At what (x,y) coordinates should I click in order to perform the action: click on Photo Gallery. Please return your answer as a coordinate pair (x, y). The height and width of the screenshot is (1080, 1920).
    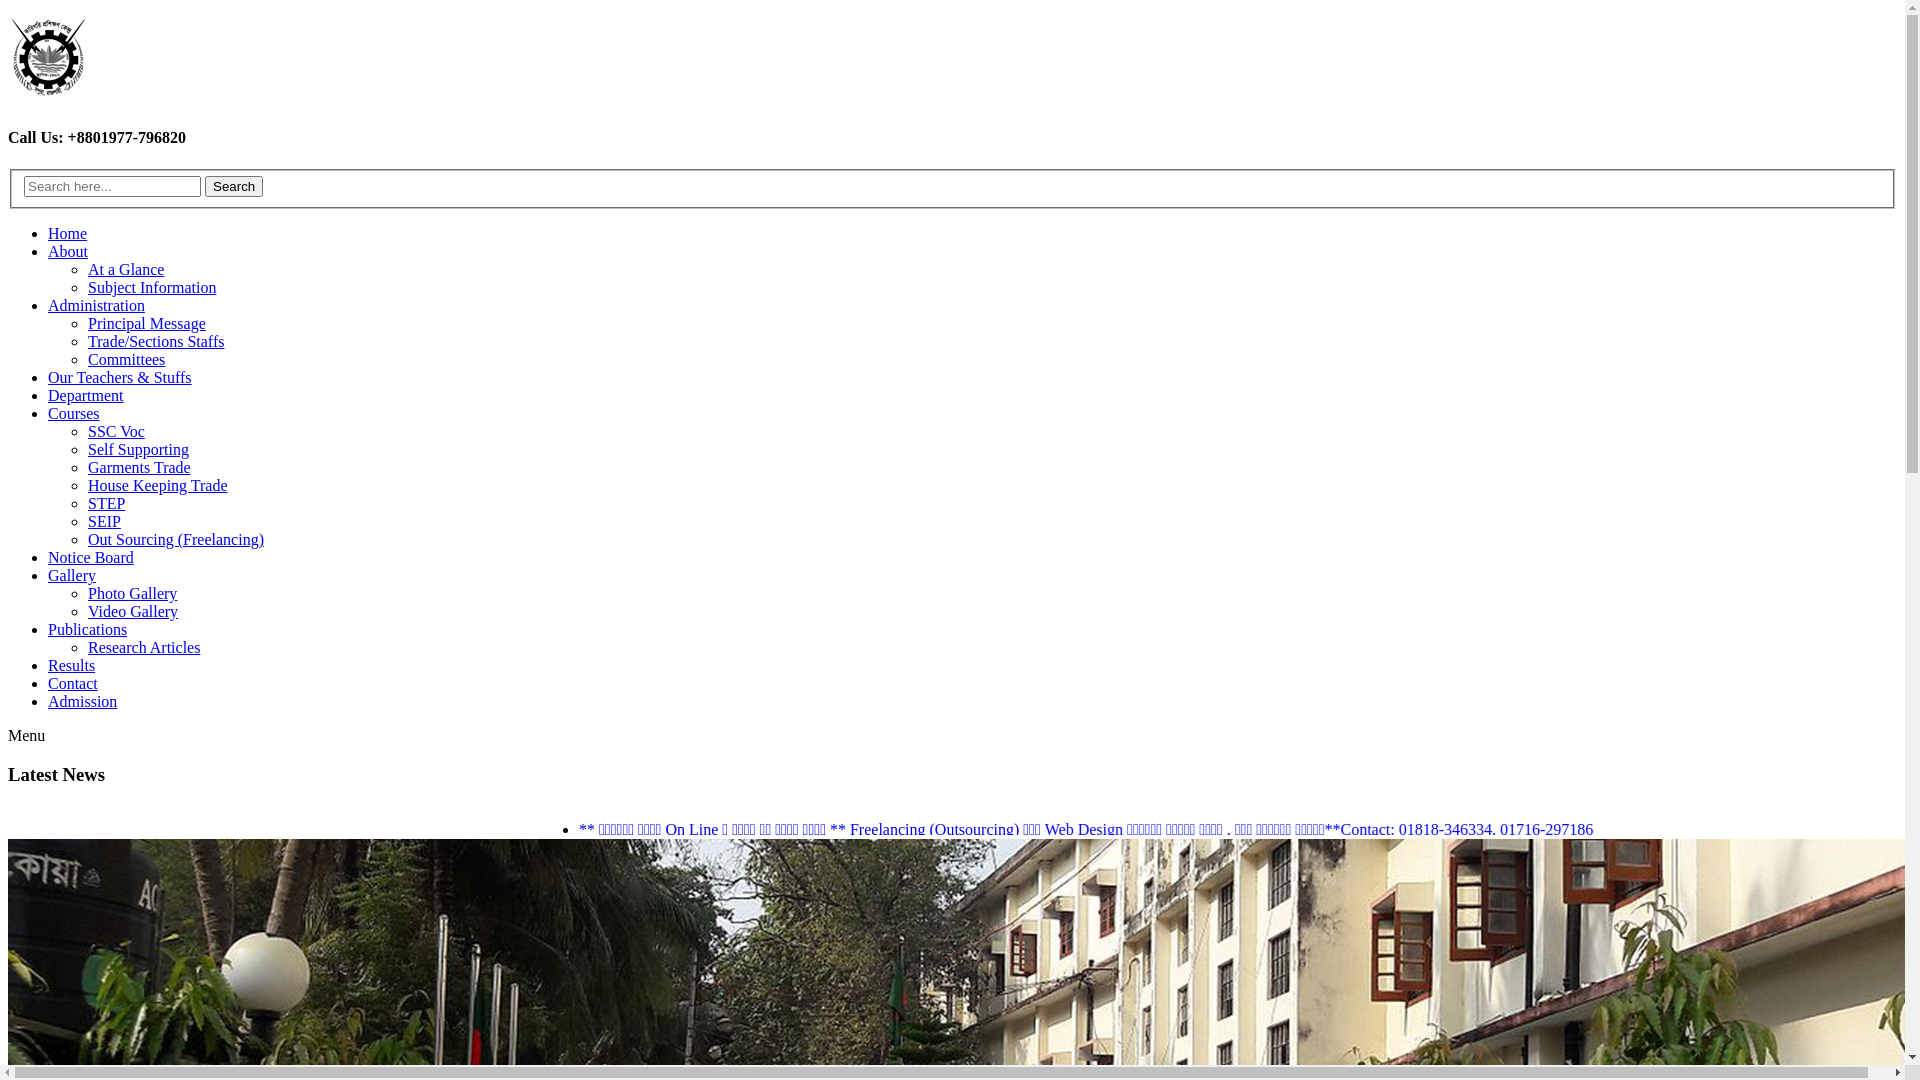
    Looking at the image, I should click on (132, 594).